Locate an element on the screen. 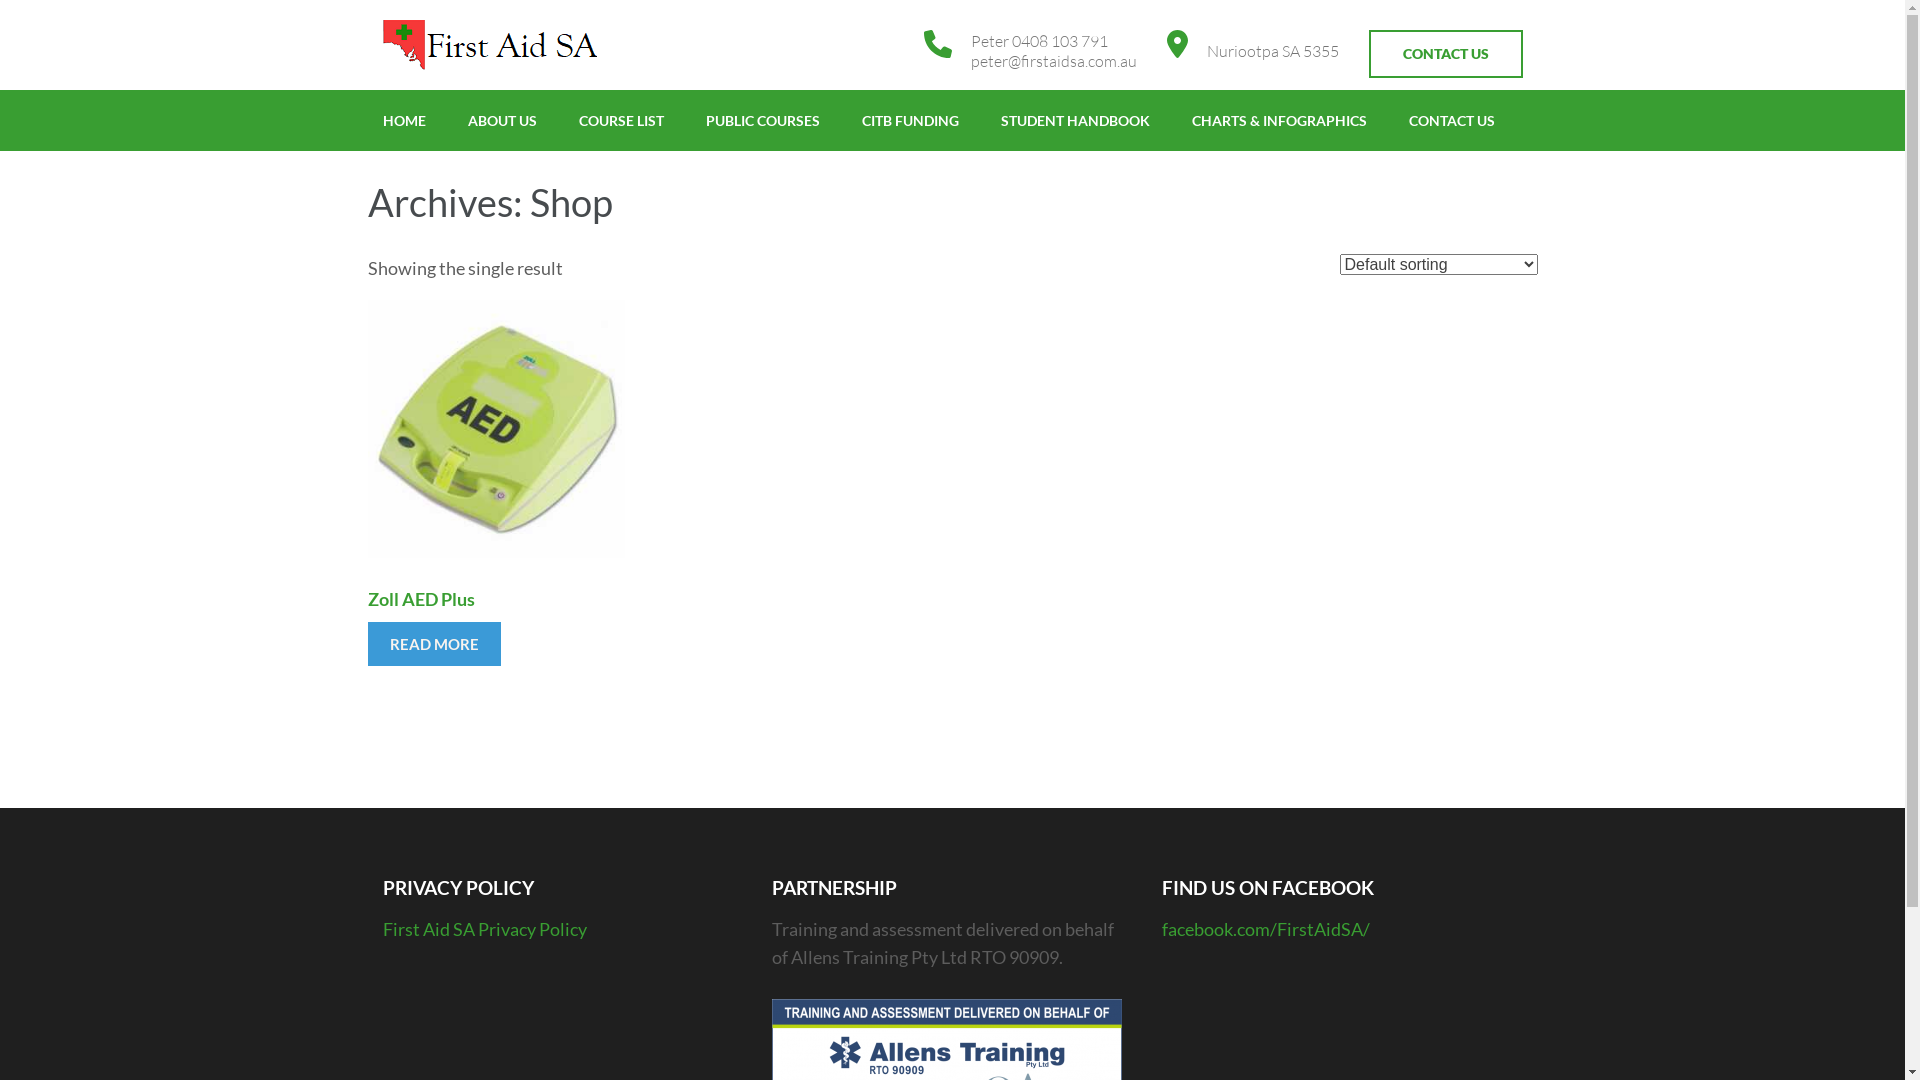 Image resolution: width=1920 pixels, height=1080 pixels. First Aid SA is located at coordinates (473, 88).